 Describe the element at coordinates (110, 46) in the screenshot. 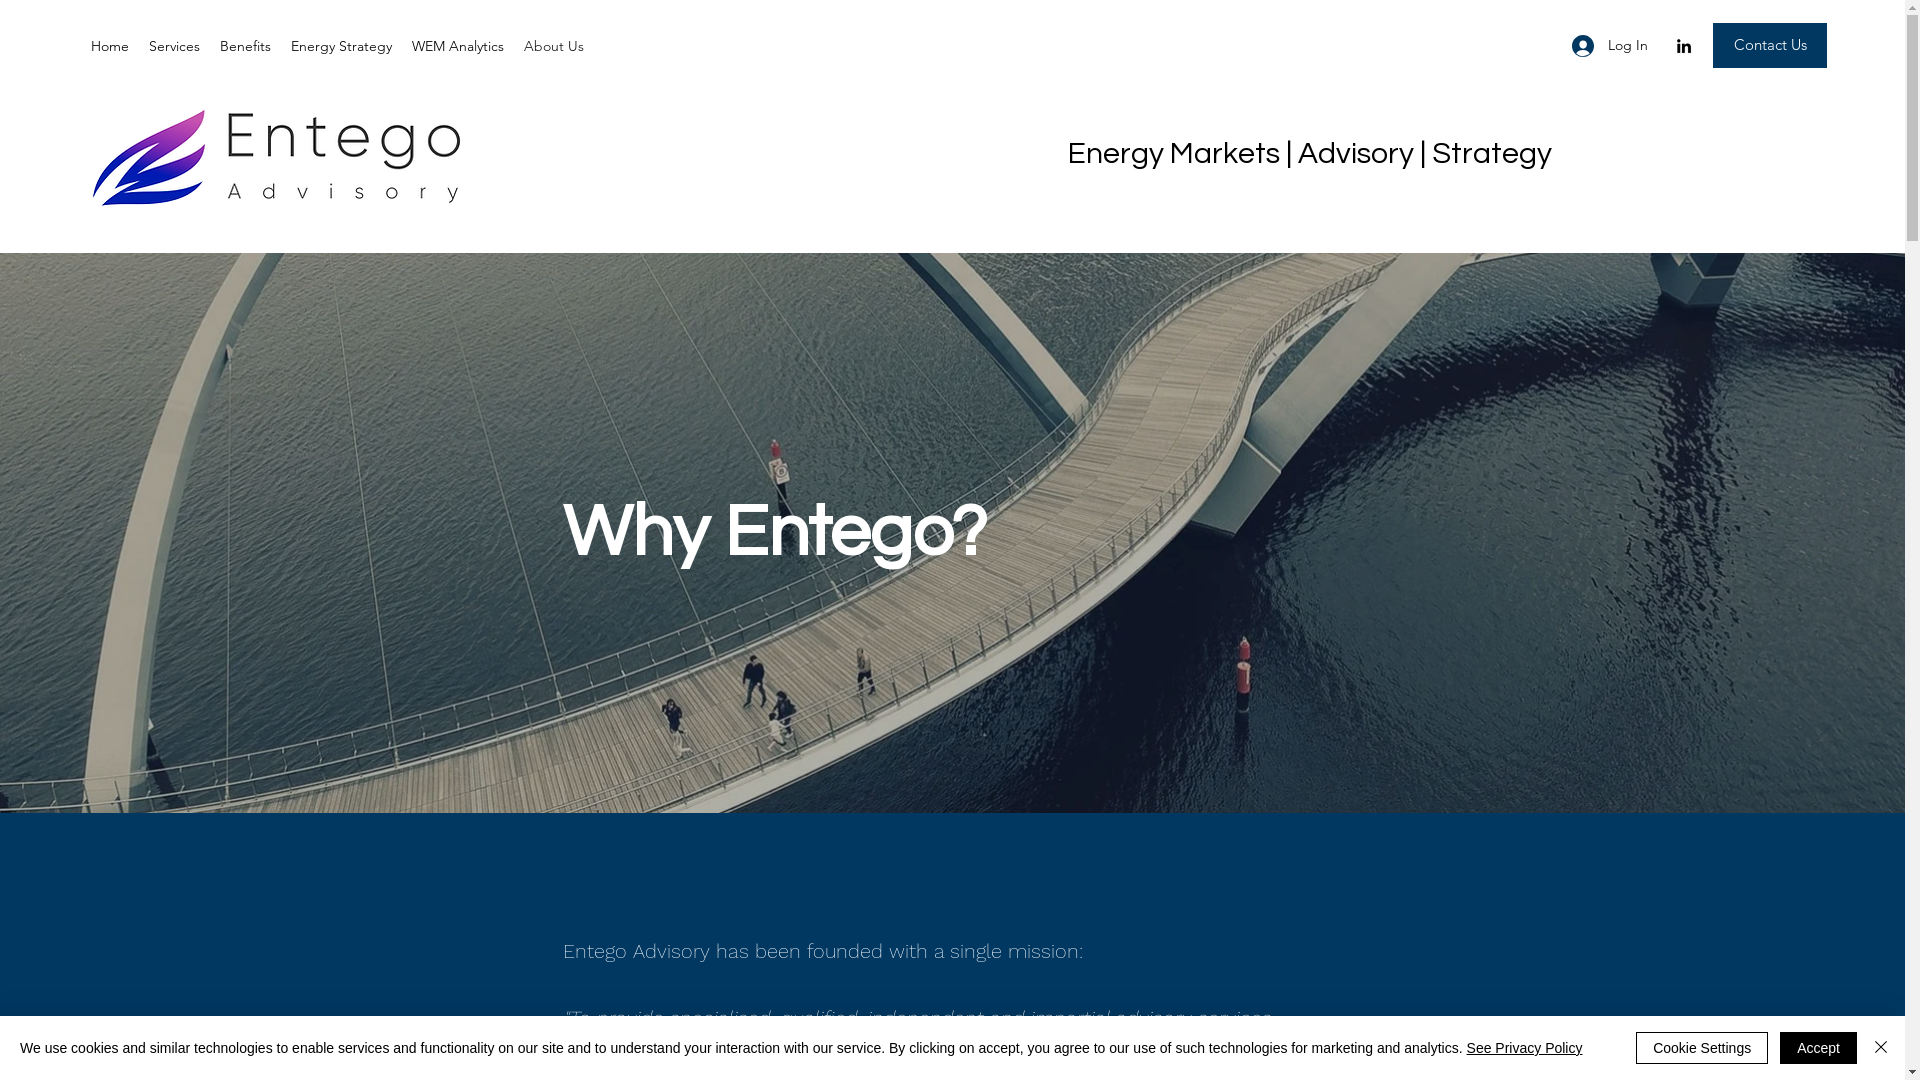

I see `Home` at that location.